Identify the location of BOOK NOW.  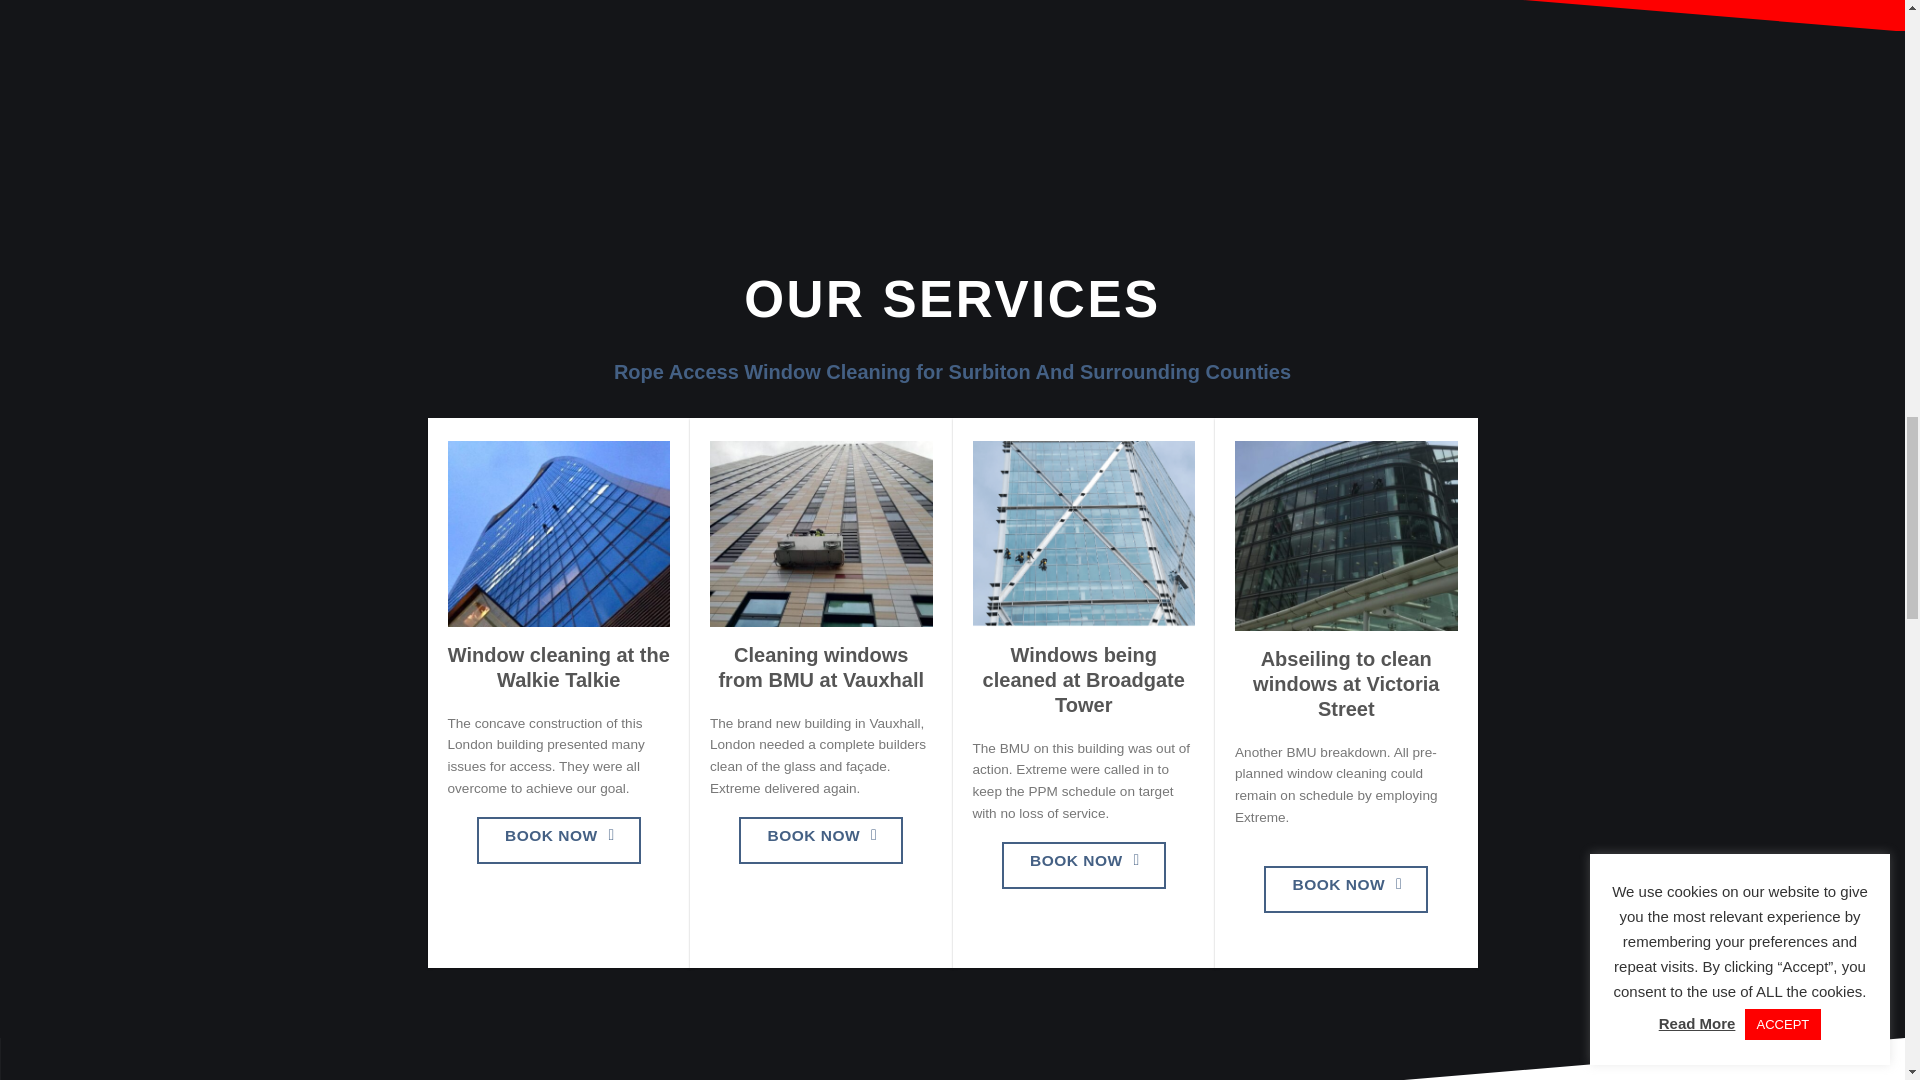
(1084, 865).